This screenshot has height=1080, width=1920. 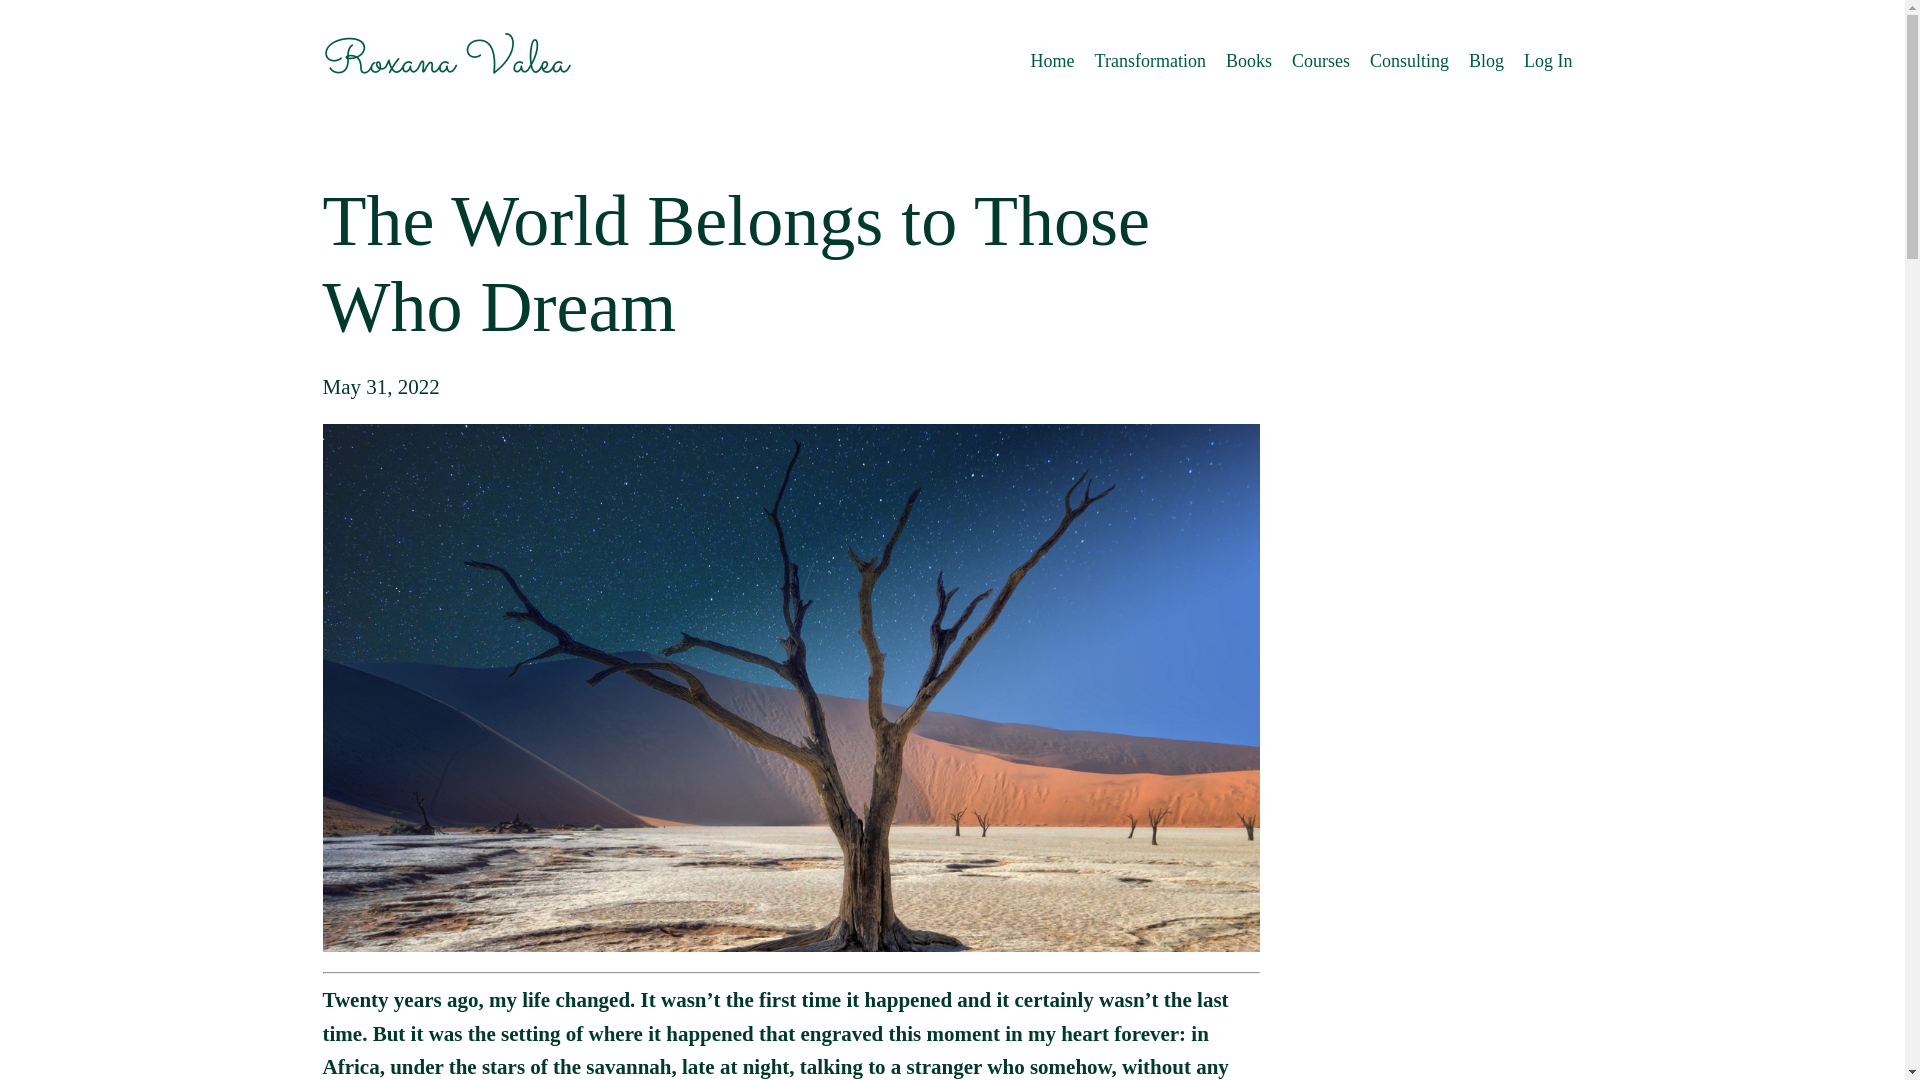 What do you see at coordinates (1150, 61) in the screenshot?
I see `Transformation` at bounding box center [1150, 61].